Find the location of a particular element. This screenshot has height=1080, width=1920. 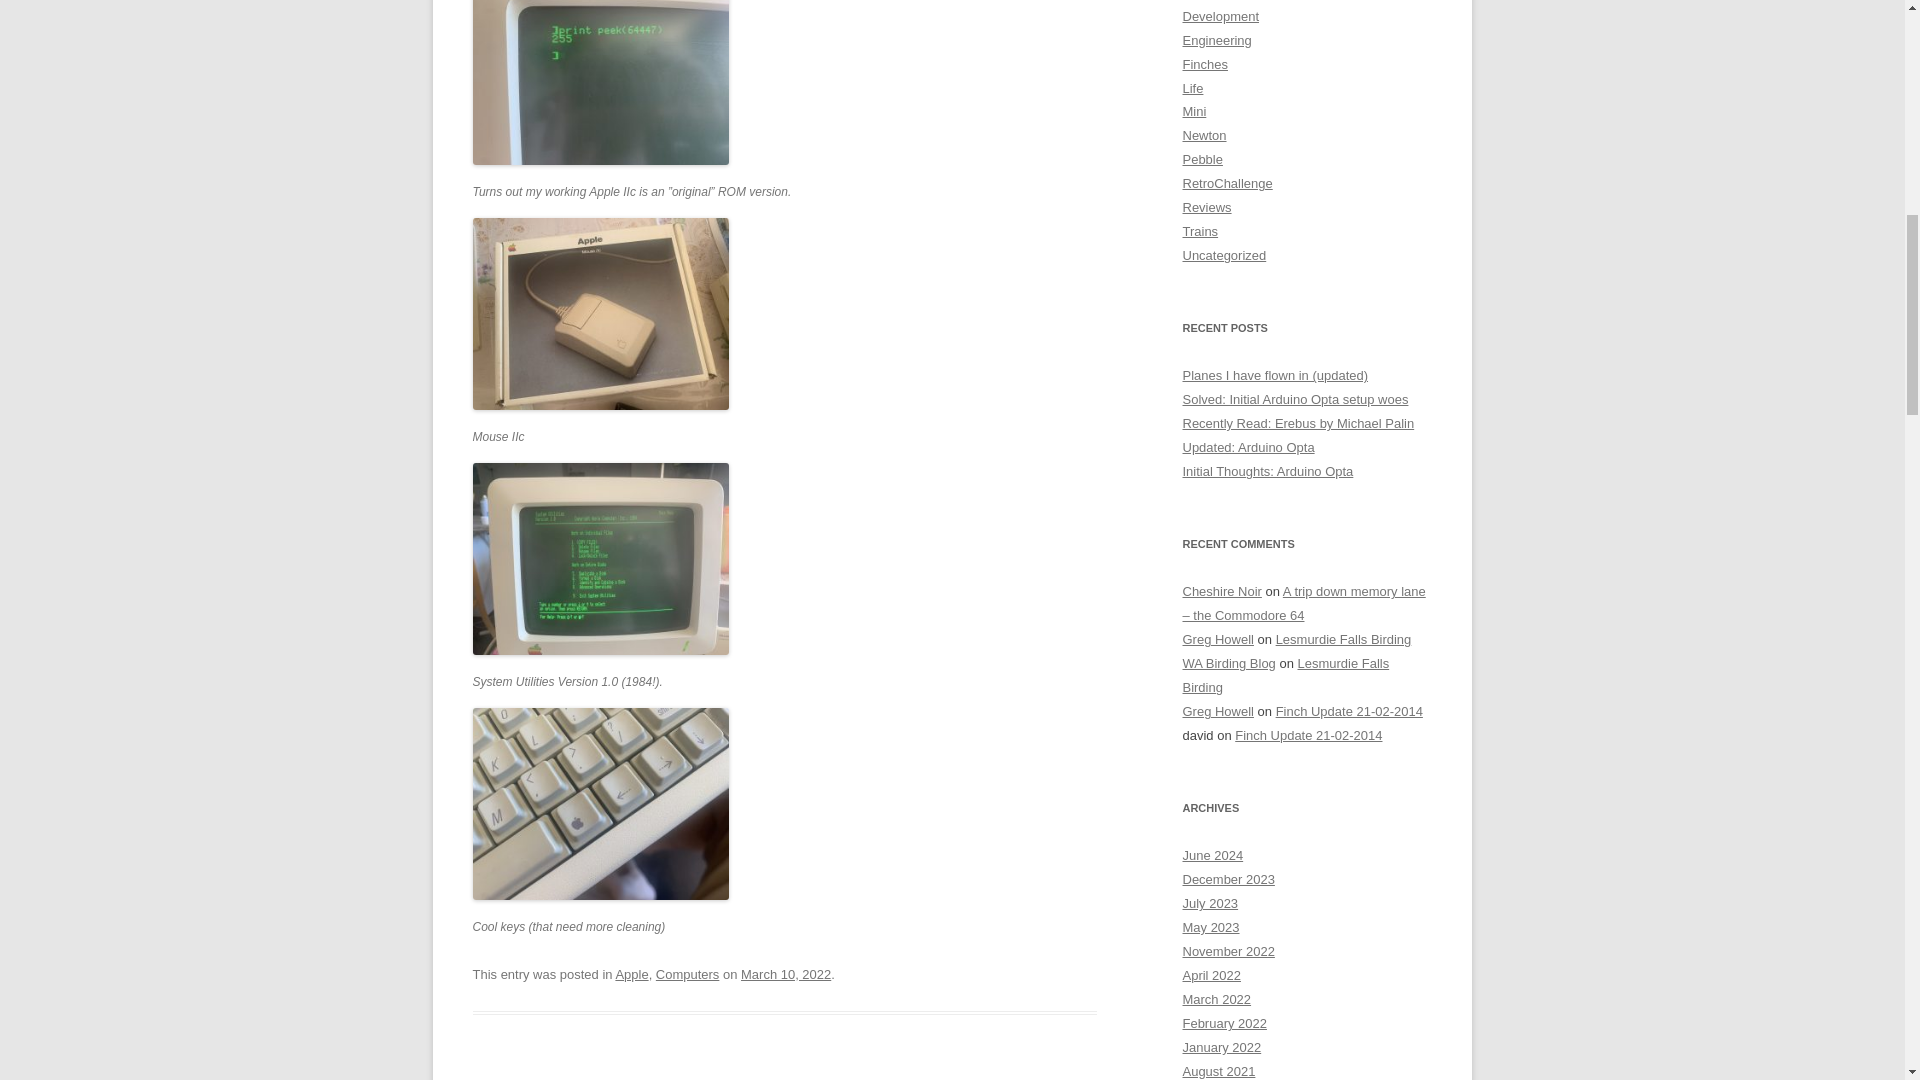

Apple is located at coordinates (631, 974).